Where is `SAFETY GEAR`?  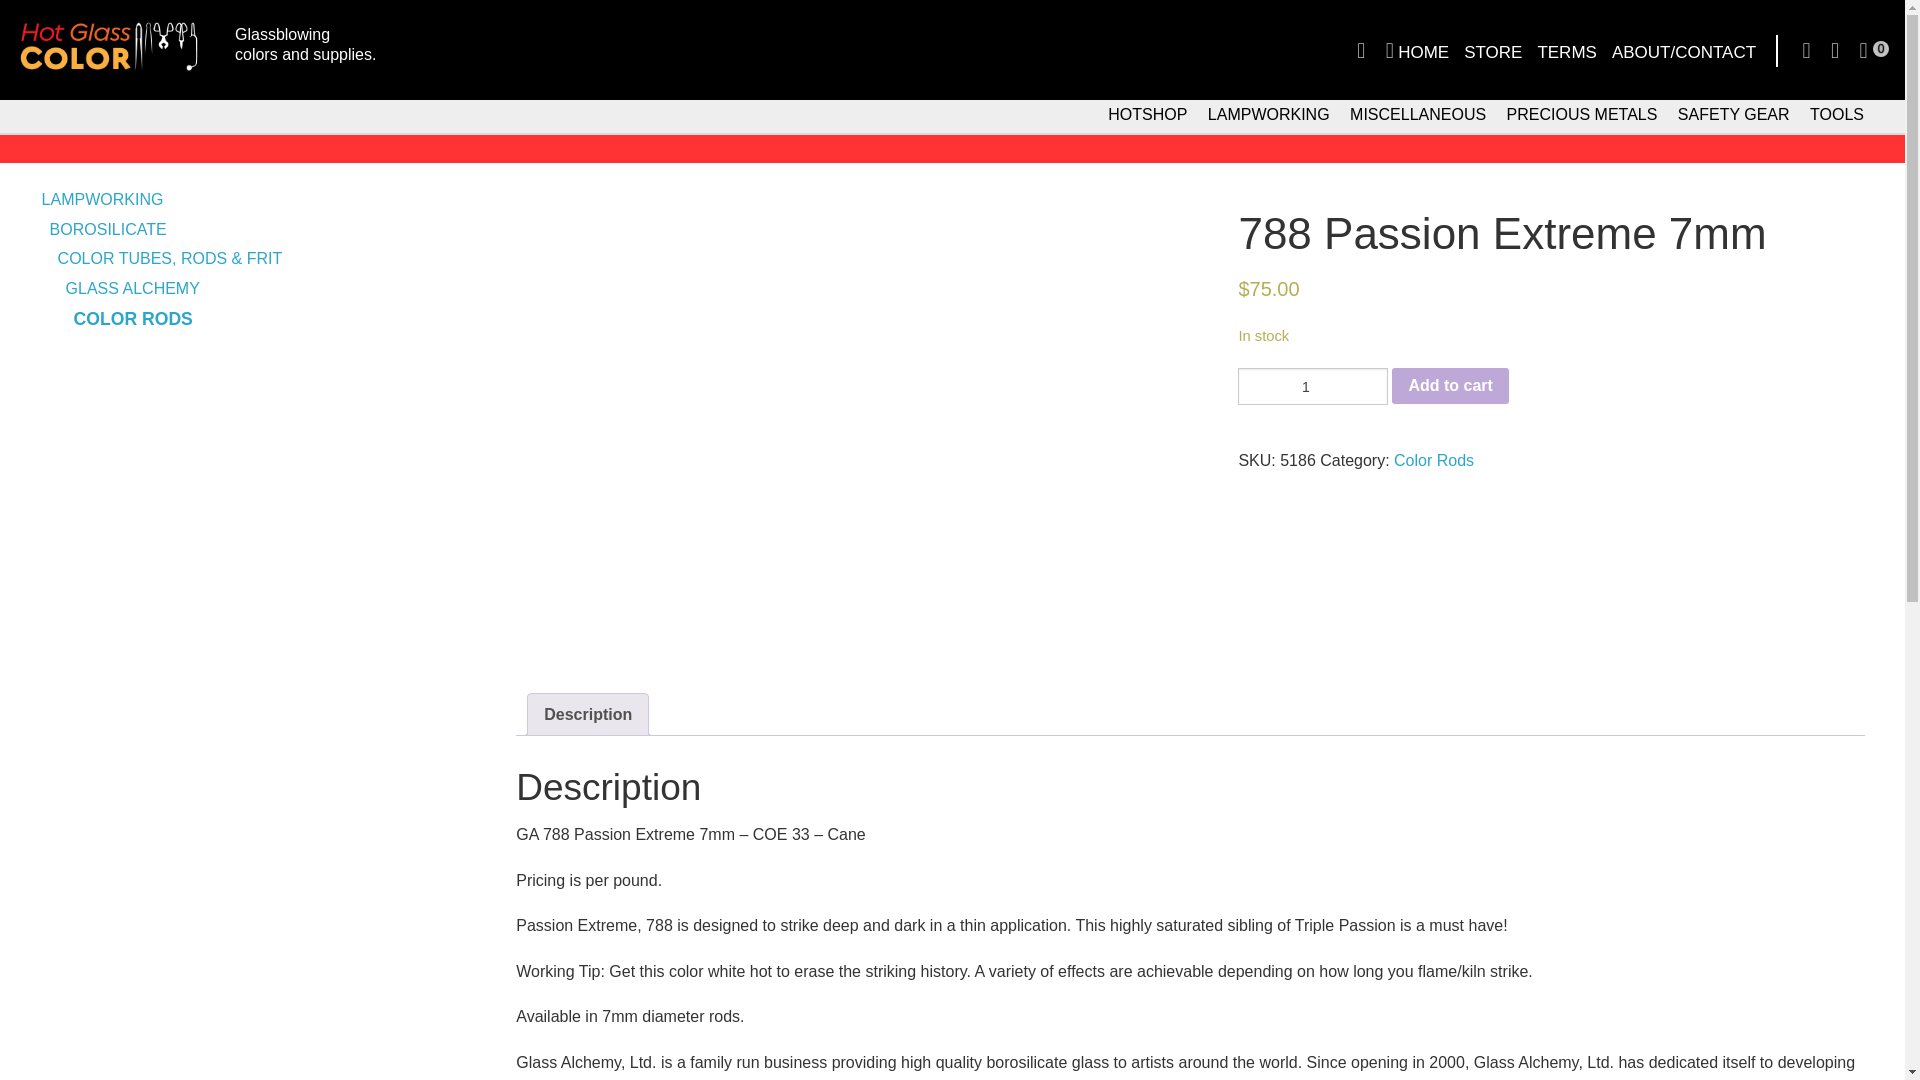 SAFETY GEAR is located at coordinates (1837, 114).